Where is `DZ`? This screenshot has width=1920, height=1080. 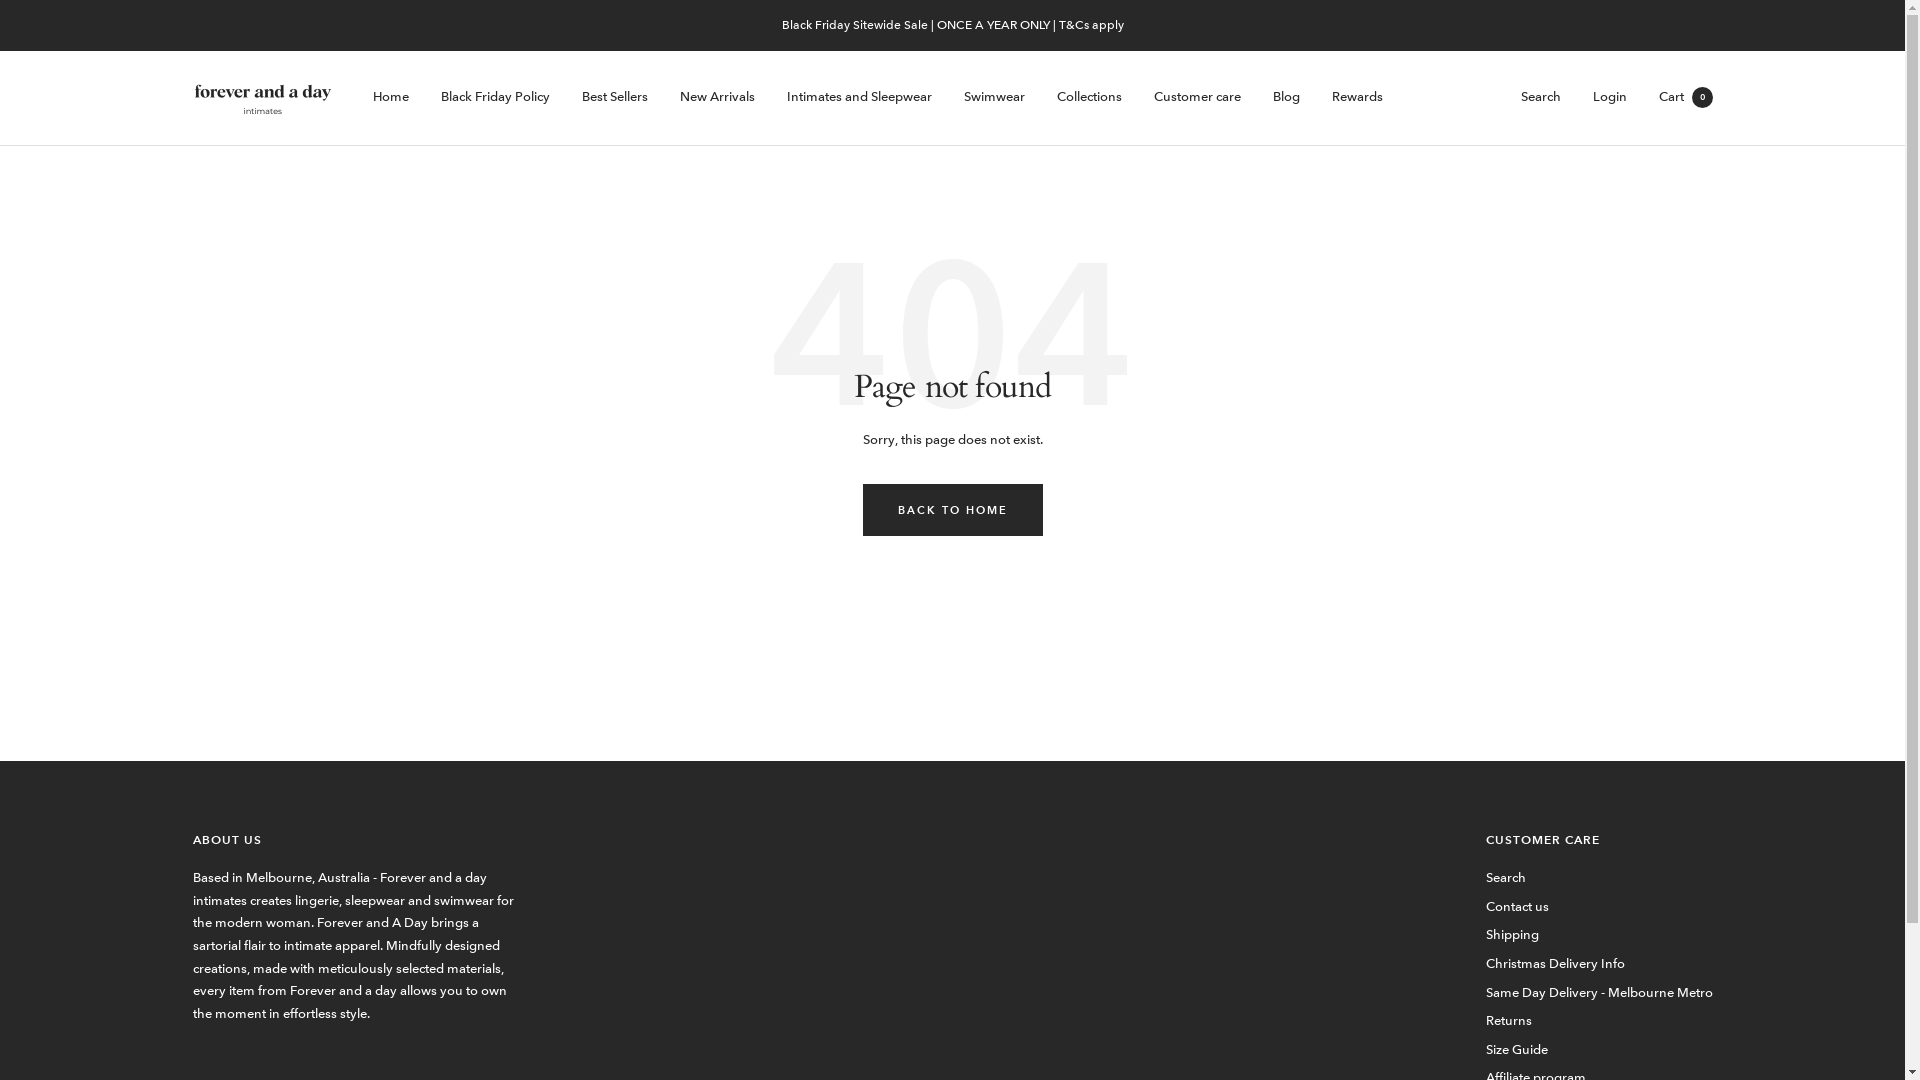
DZ is located at coordinates (339, 836).